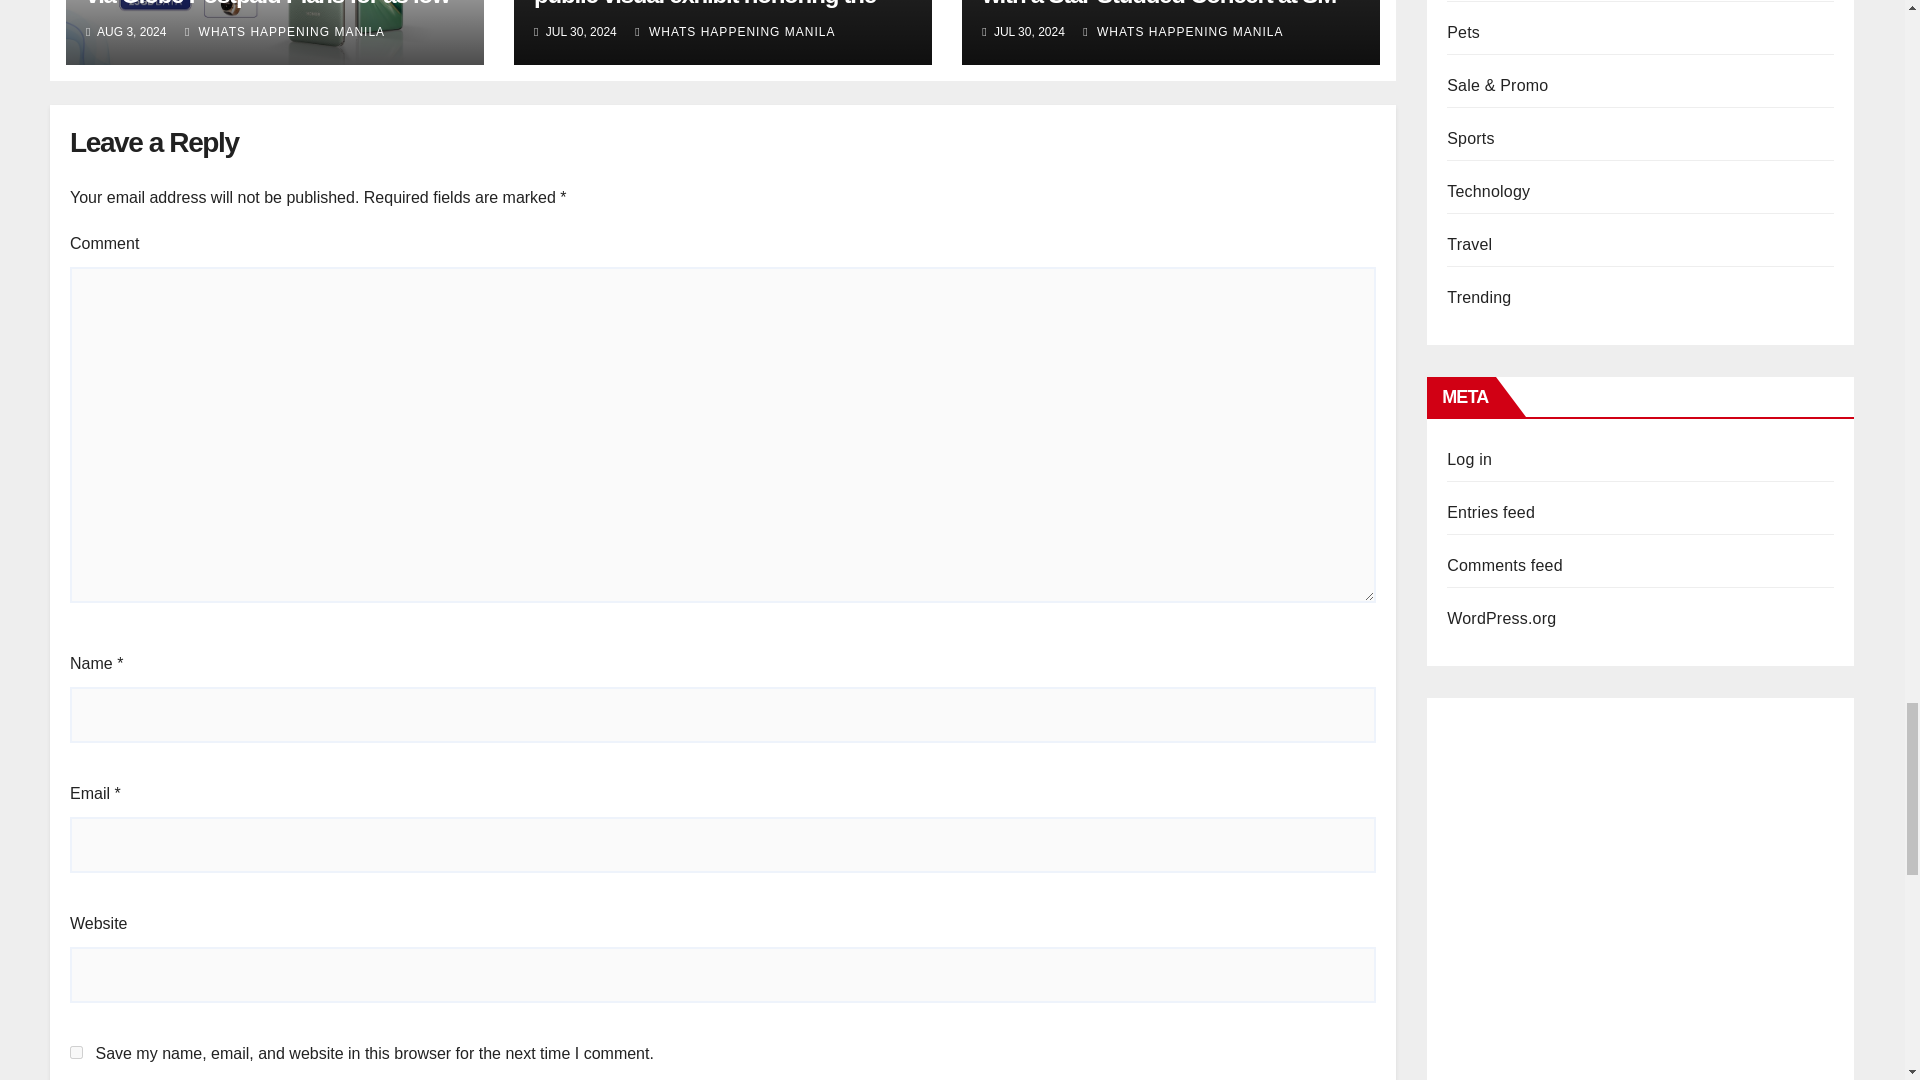 This screenshot has height=1080, width=1920. What do you see at coordinates (284, 31) in the screenshot?
I see `WHATS HAPPENING MANILA` at bounding box center [284, 31].